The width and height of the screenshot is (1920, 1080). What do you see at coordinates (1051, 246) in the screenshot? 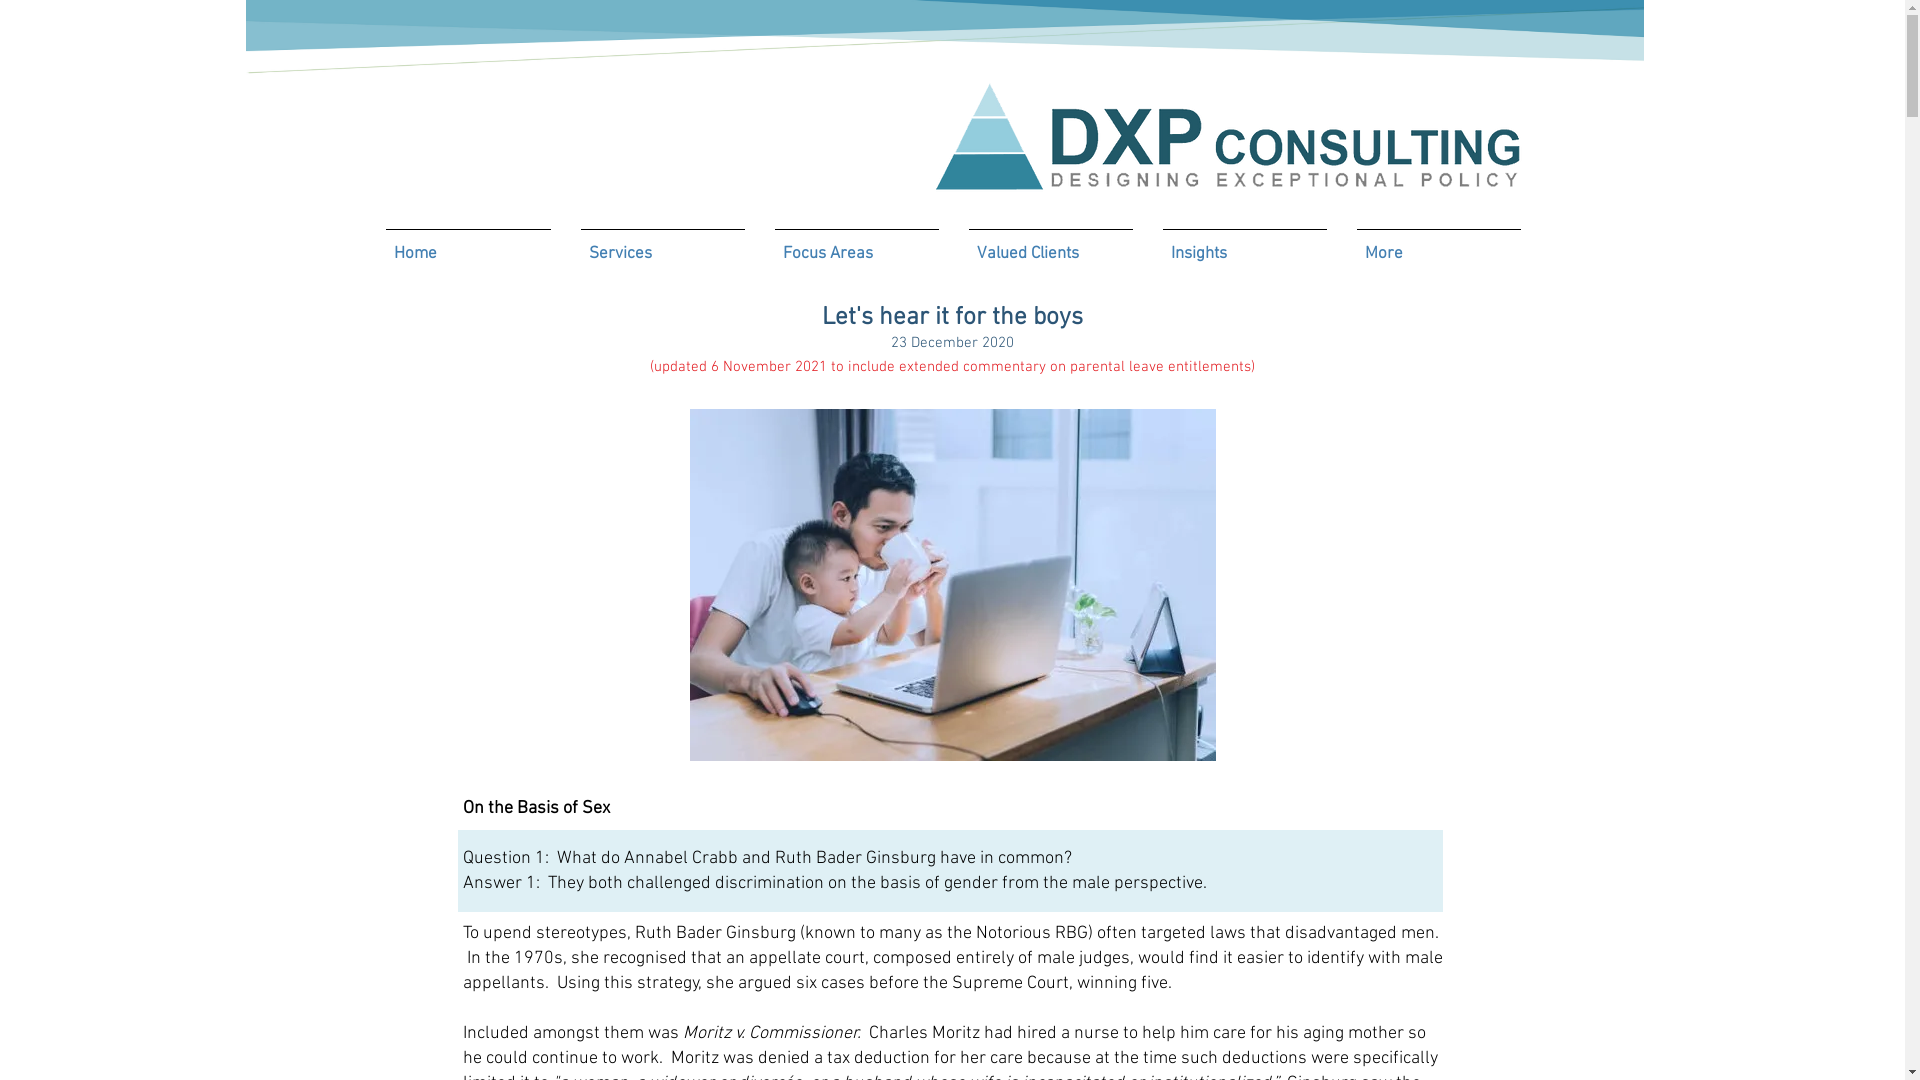
I see `Valued Clients` at bounding box center [1051, 246].